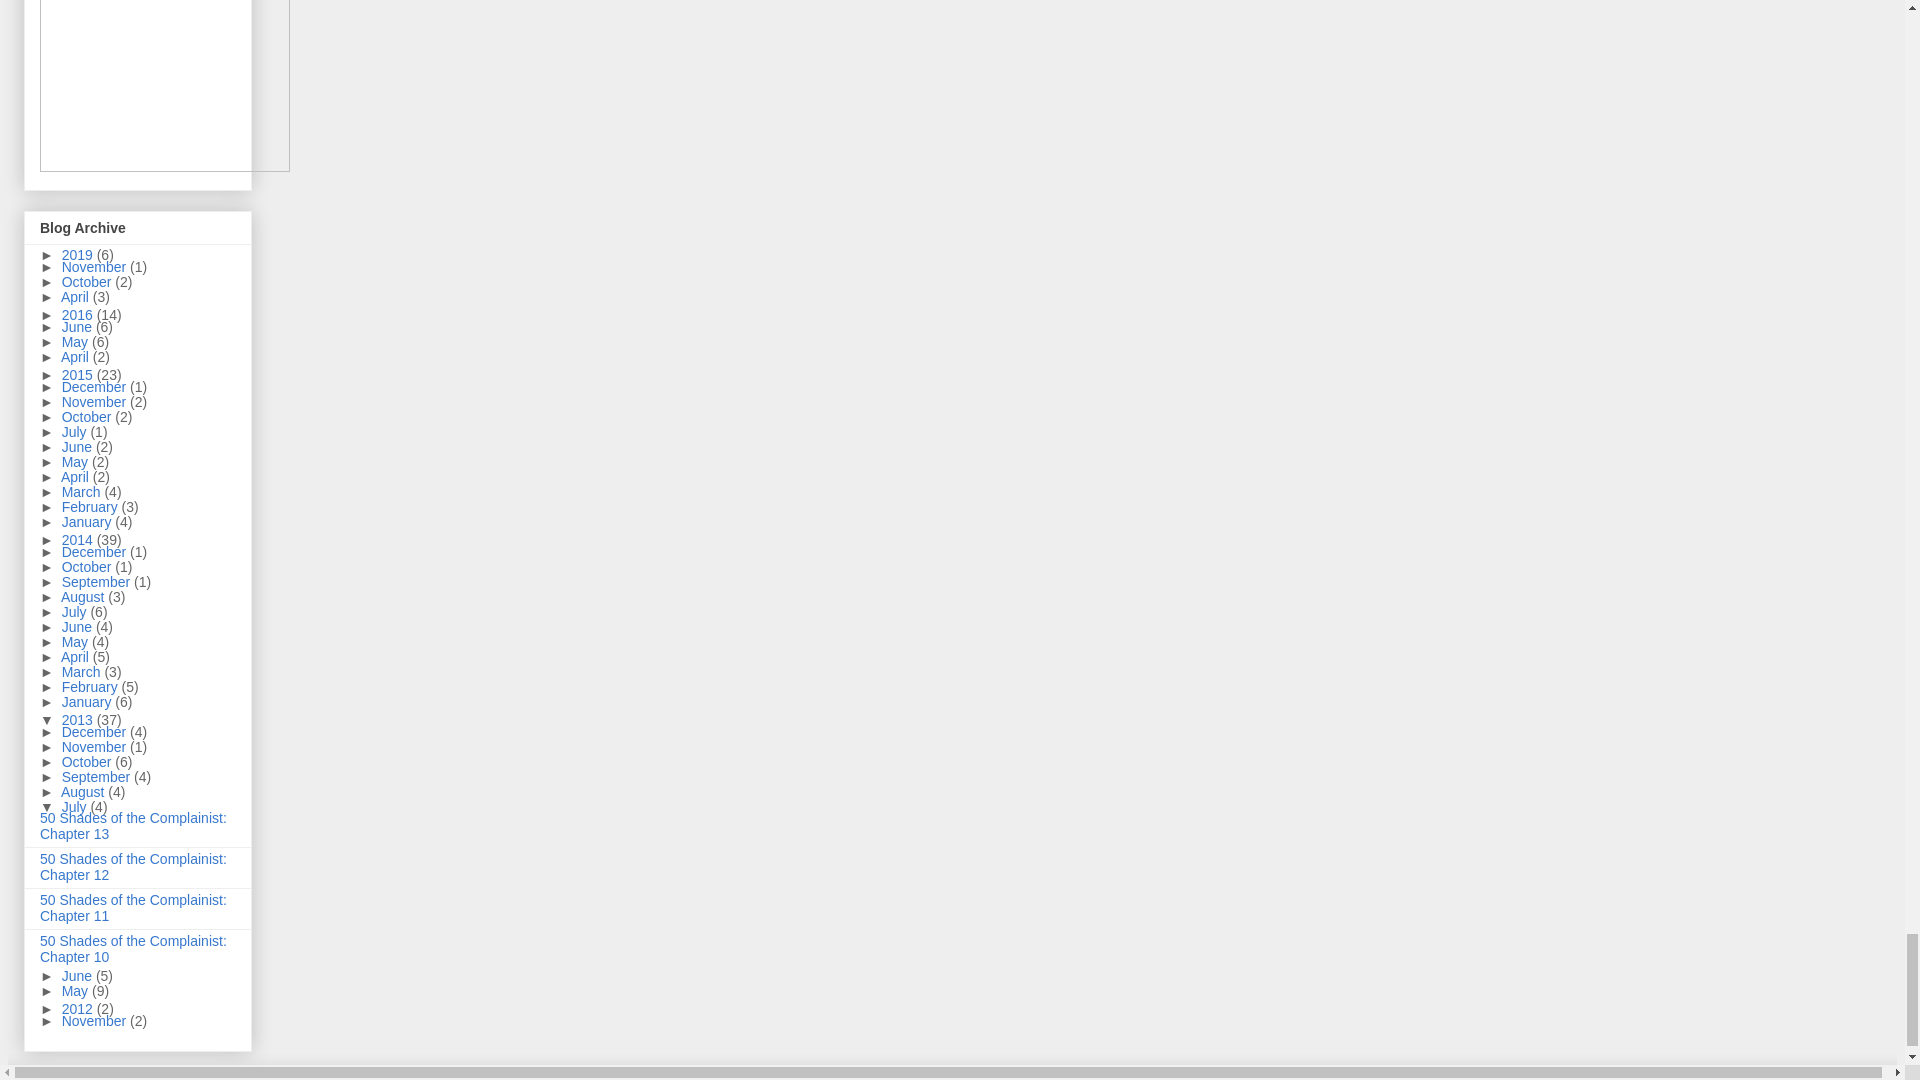 The width and height of the screenshot is (1920, 1080). What do you see at coordinates (76, 341) in the screenshot?
I see `May` at bounding box center [76, 341].